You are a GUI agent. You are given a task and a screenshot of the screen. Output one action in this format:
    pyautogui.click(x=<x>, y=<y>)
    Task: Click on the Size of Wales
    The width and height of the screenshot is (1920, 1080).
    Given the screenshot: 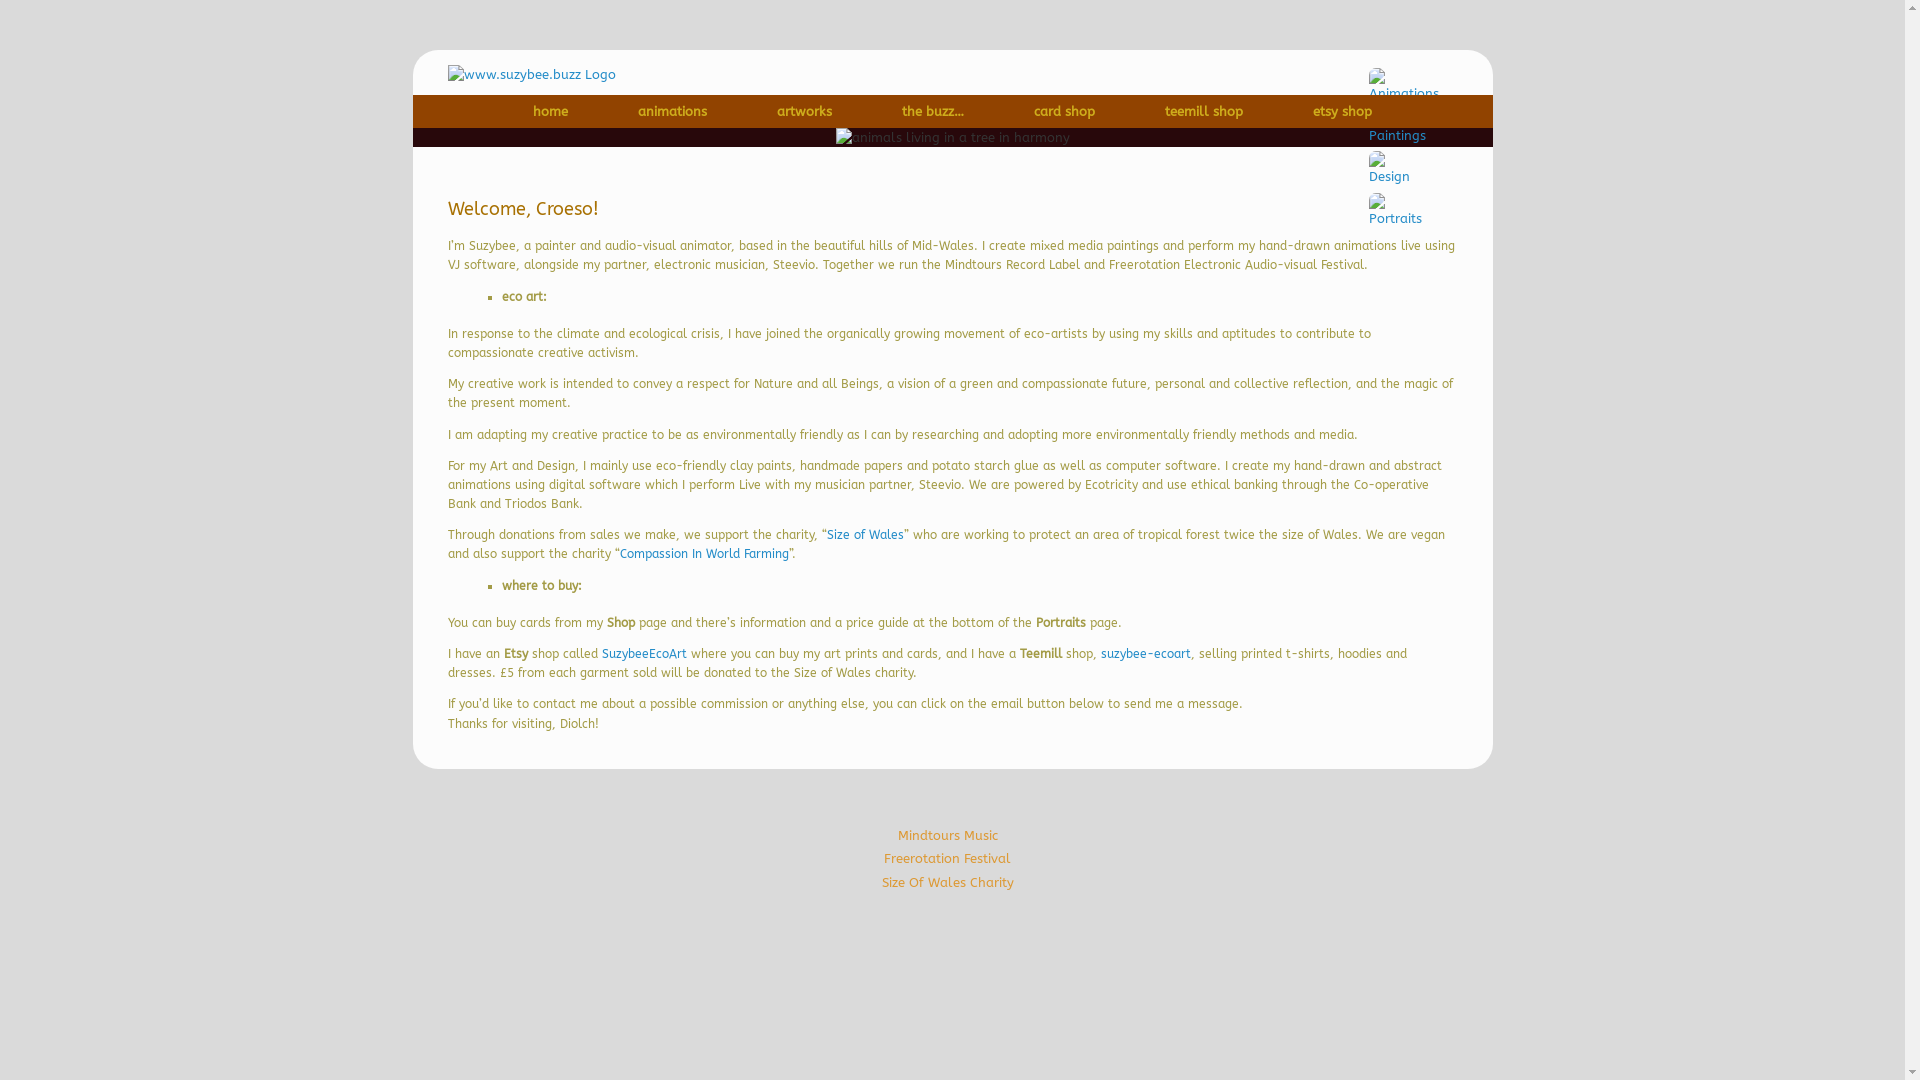 What is the action you would take?
    pyautogui.click(x=864, y=535)
    